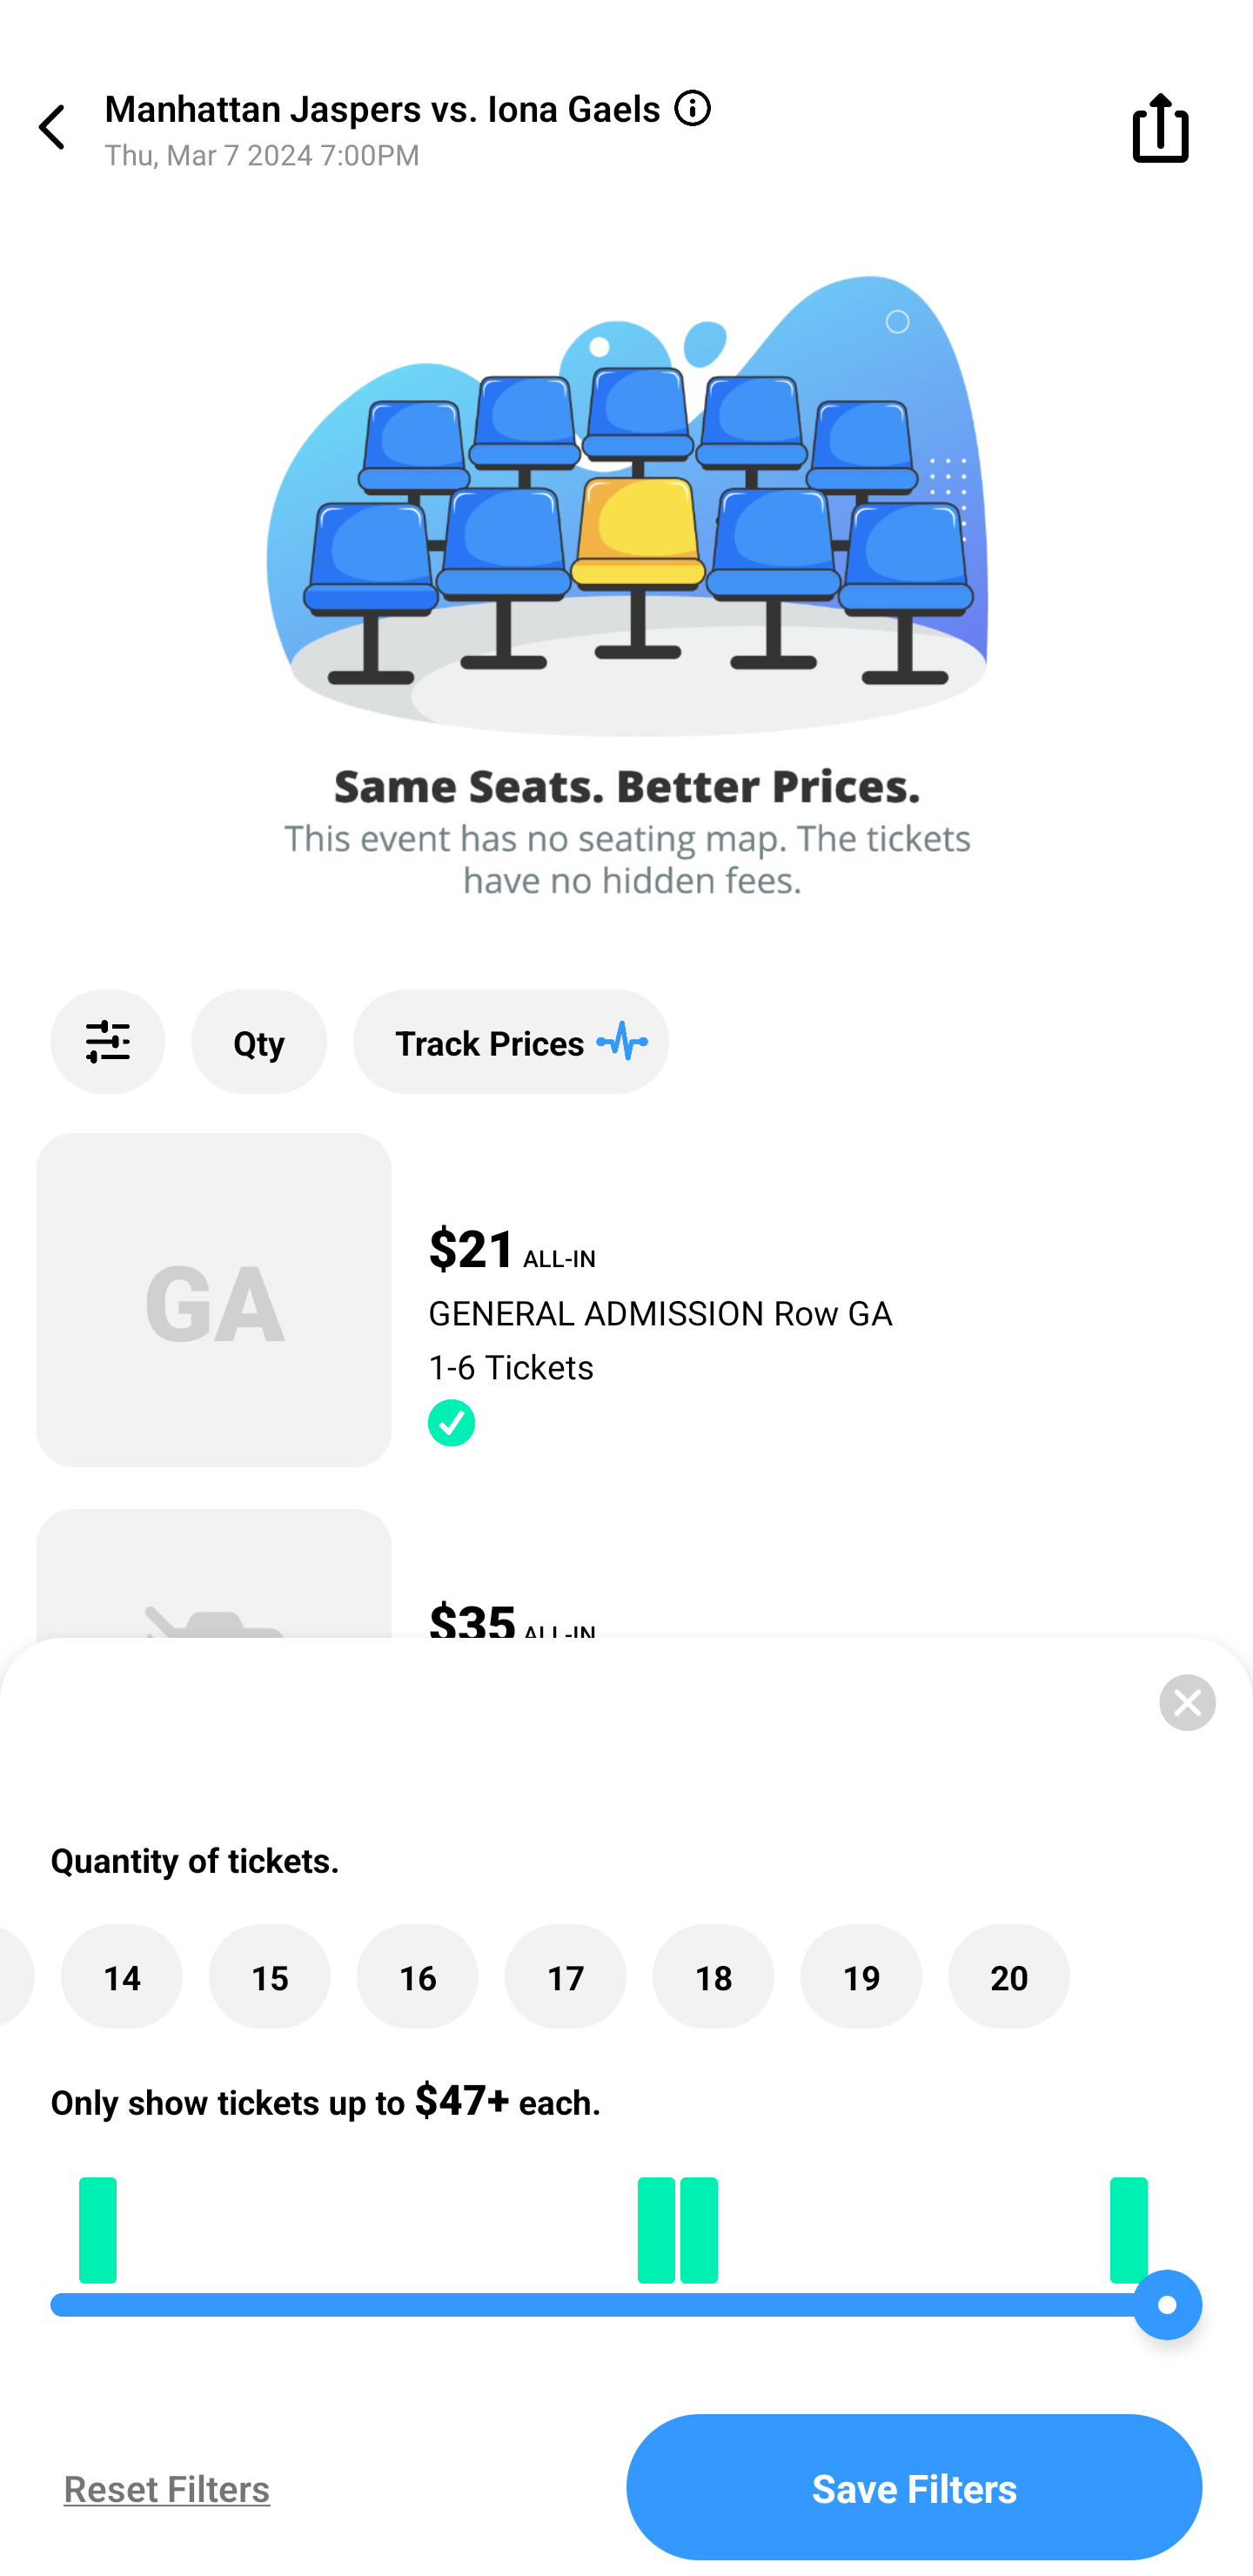 The height and width of the screenshot is (2576, 1253). What do you see at coordinates (566, 1977) in the screenshot?
I see `17` at bounding box center [566, 1977].